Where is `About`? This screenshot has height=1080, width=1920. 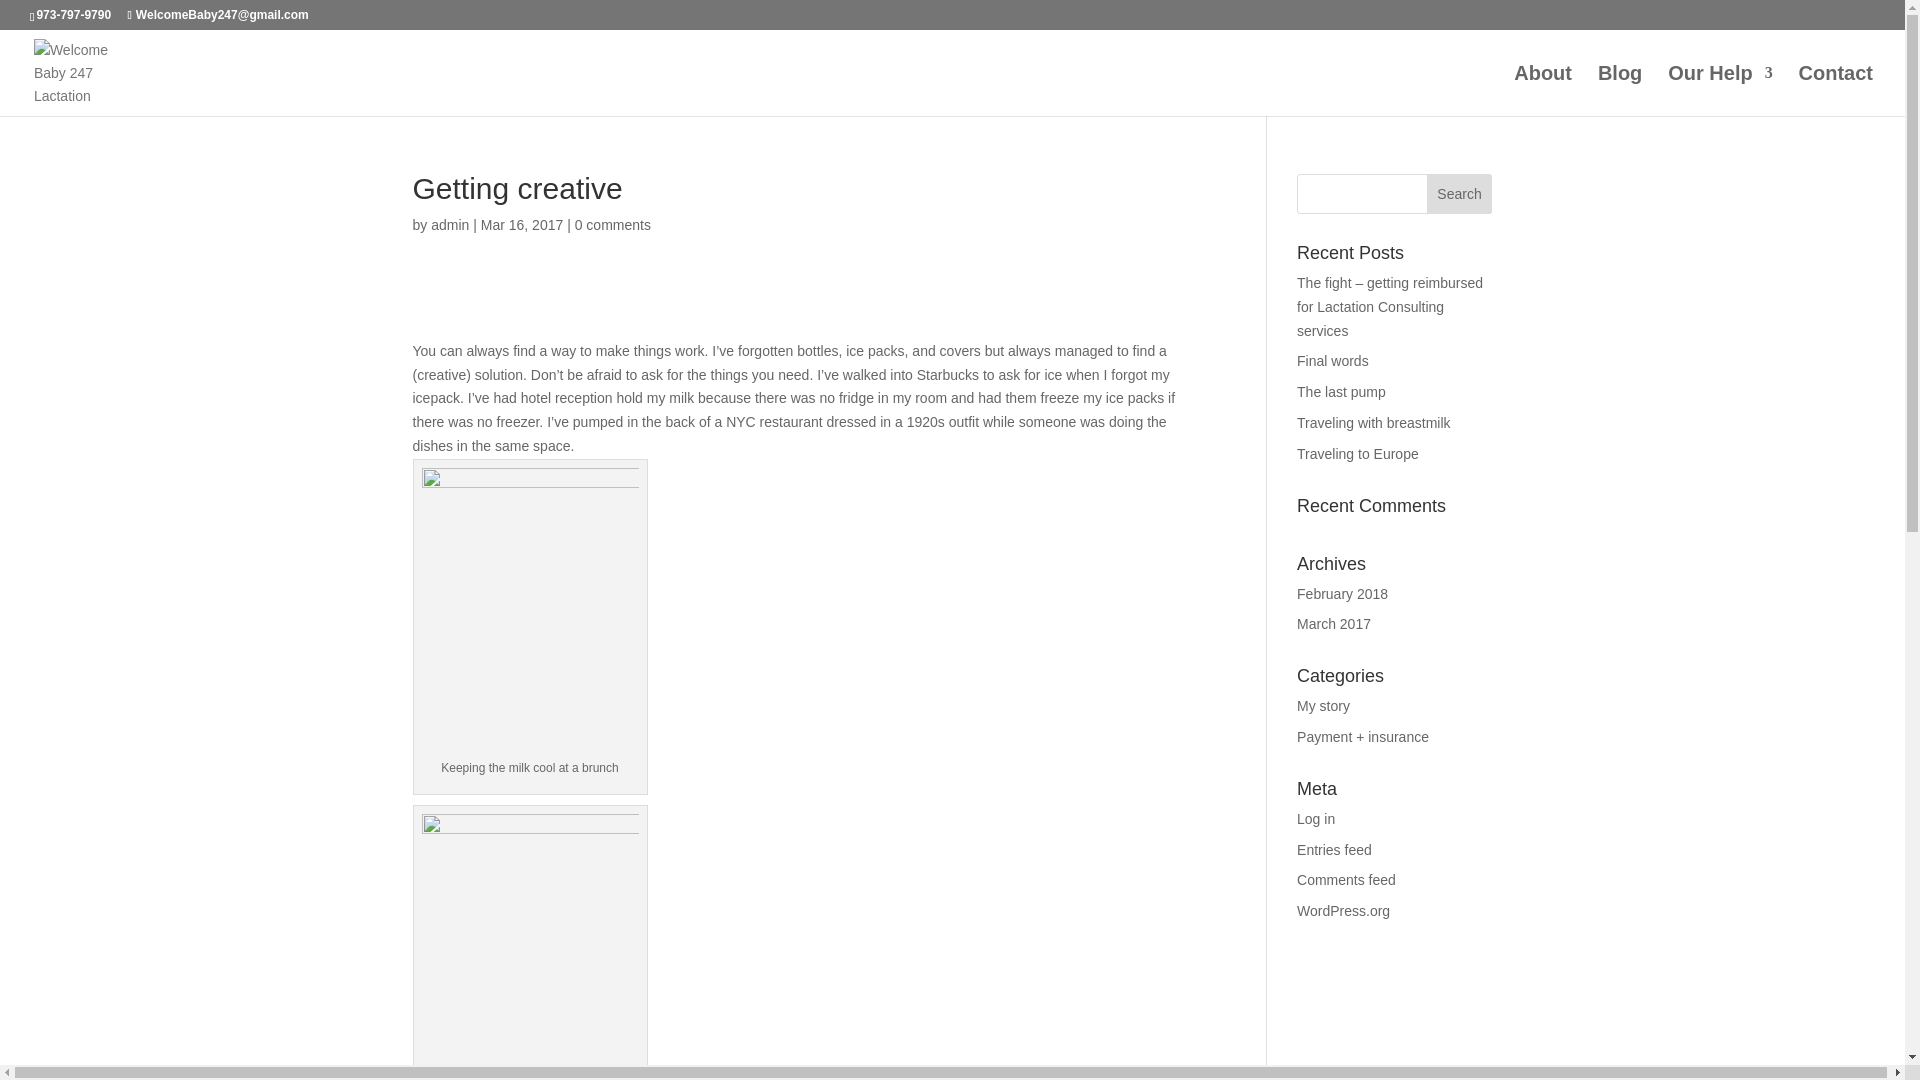 About is located at coordinates (1543, 90).